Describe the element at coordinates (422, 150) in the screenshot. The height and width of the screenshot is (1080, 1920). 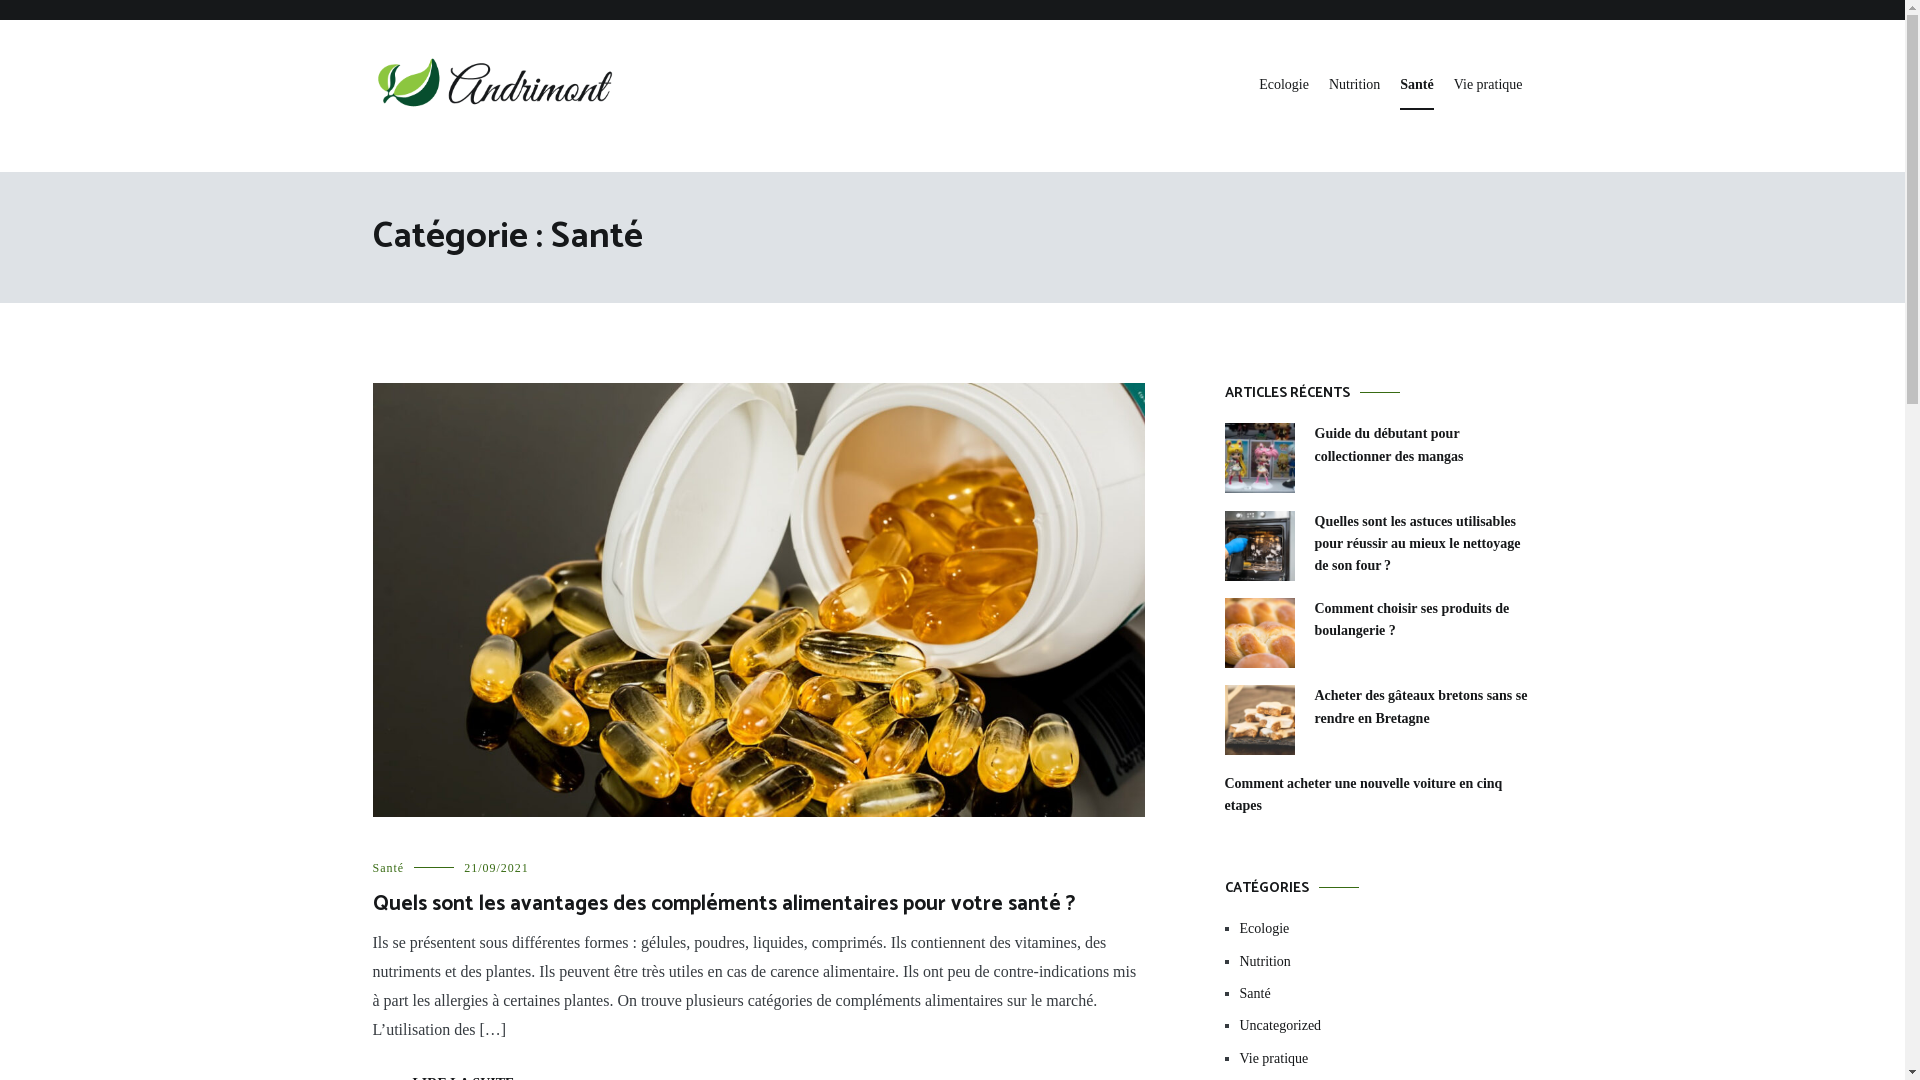
I see `Andrimont` at that location.